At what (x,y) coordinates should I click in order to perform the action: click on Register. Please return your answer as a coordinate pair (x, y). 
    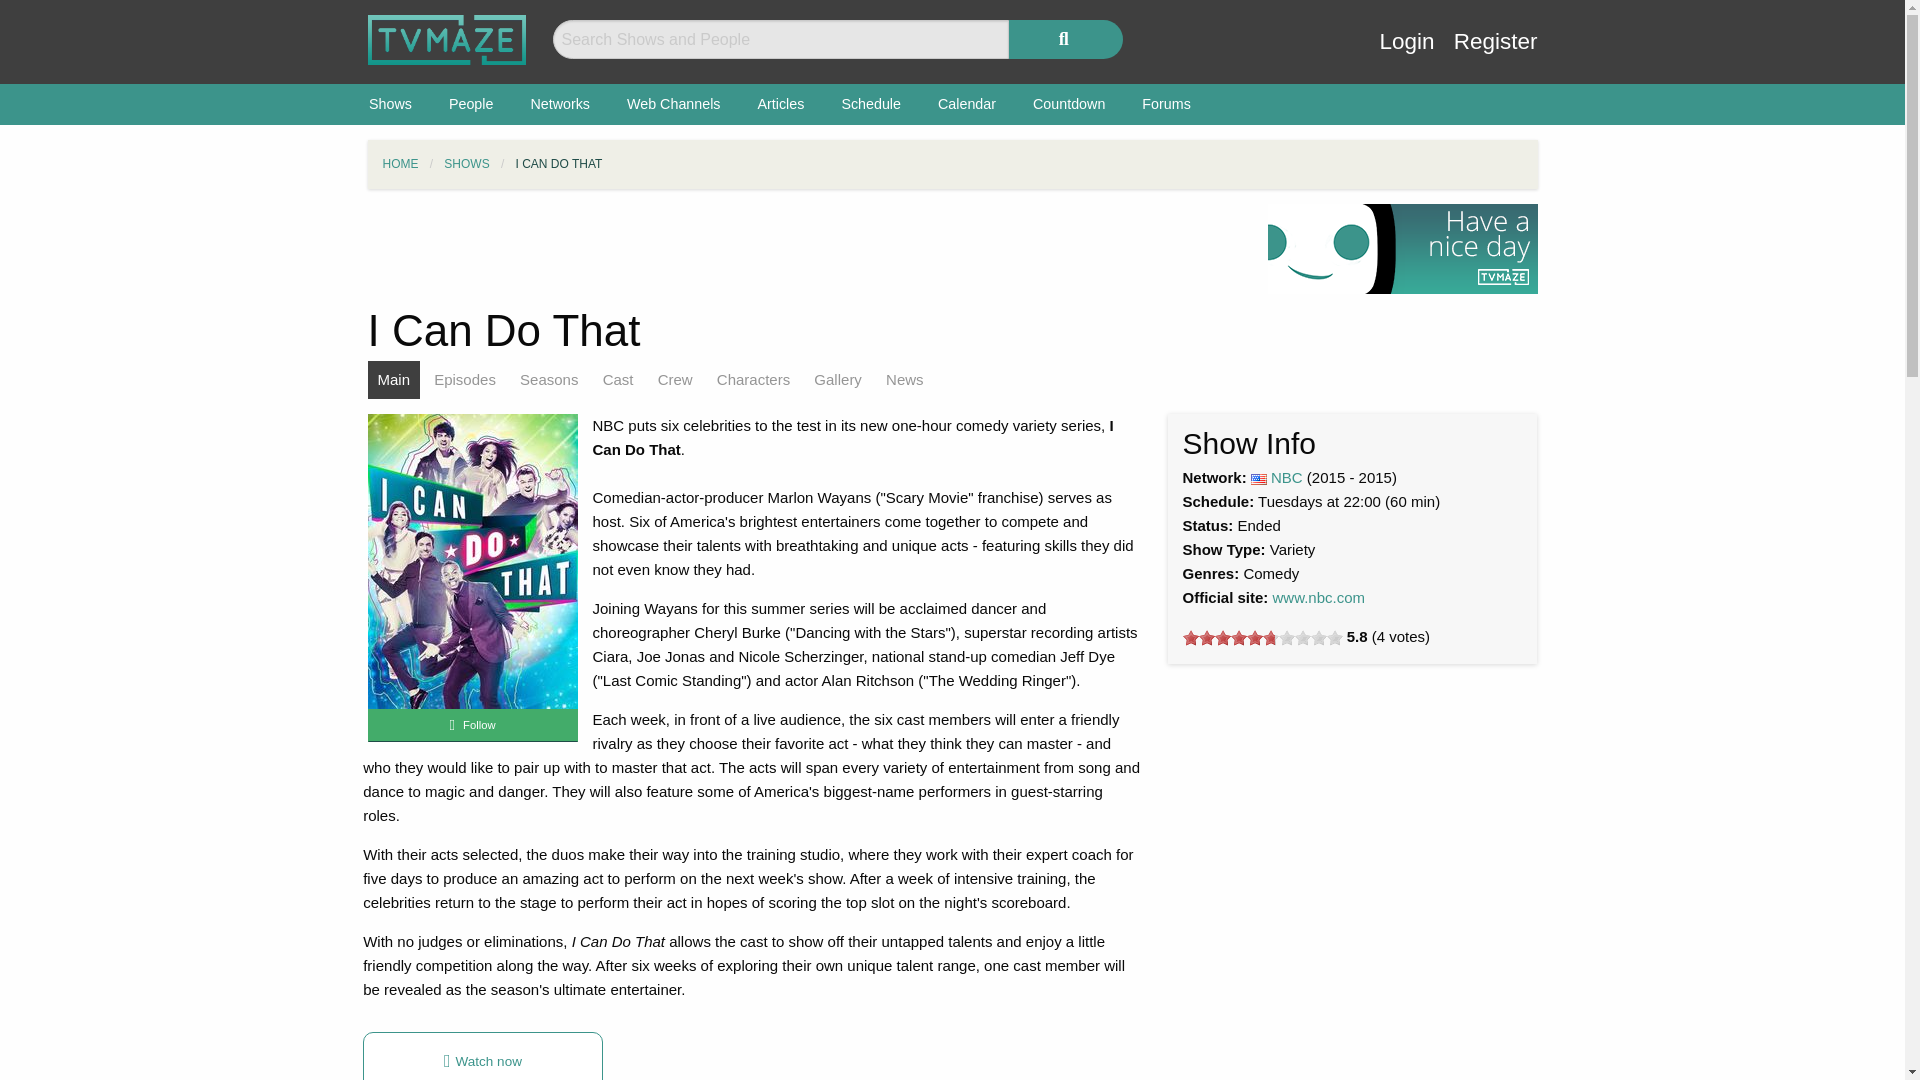
    Looking at the image, I should click on (1495, 56).